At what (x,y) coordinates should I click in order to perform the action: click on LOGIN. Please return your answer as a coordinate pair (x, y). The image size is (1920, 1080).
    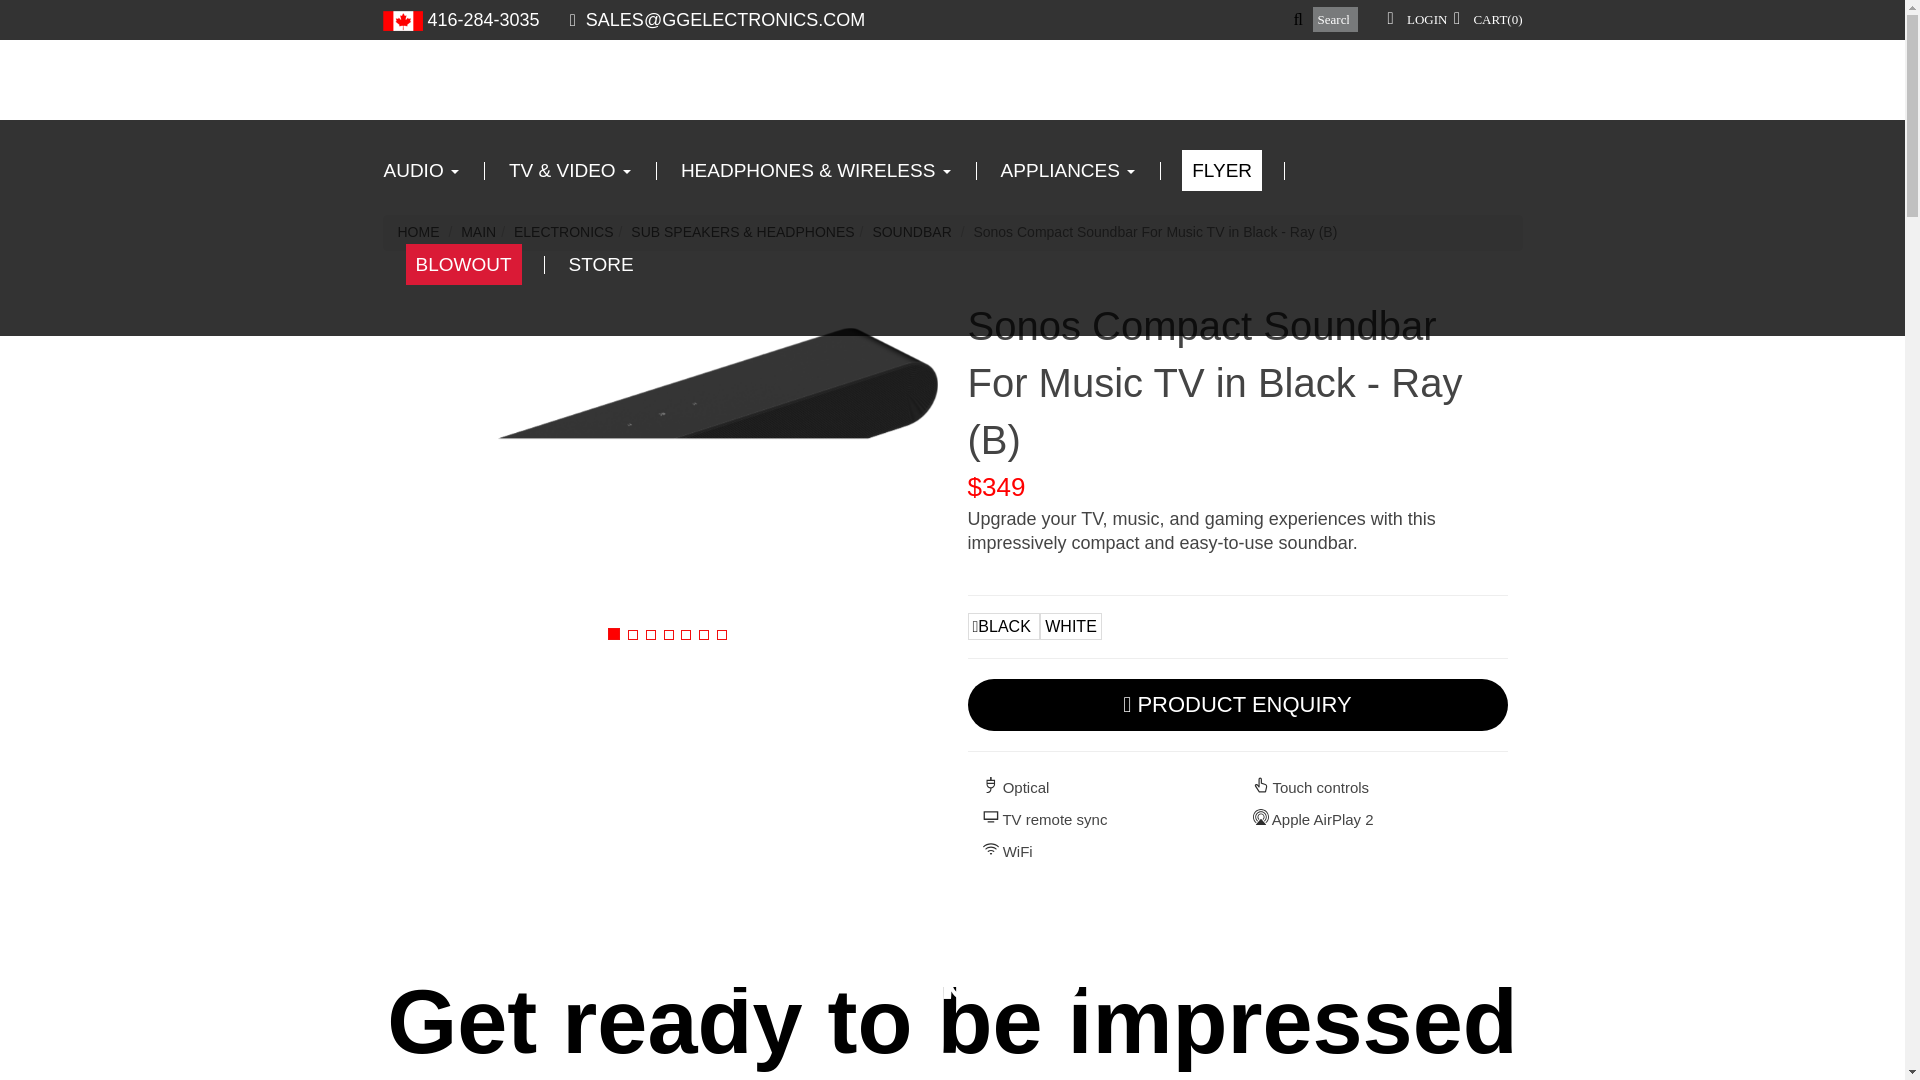
    Looking at the image, I should click on (1427, 19).